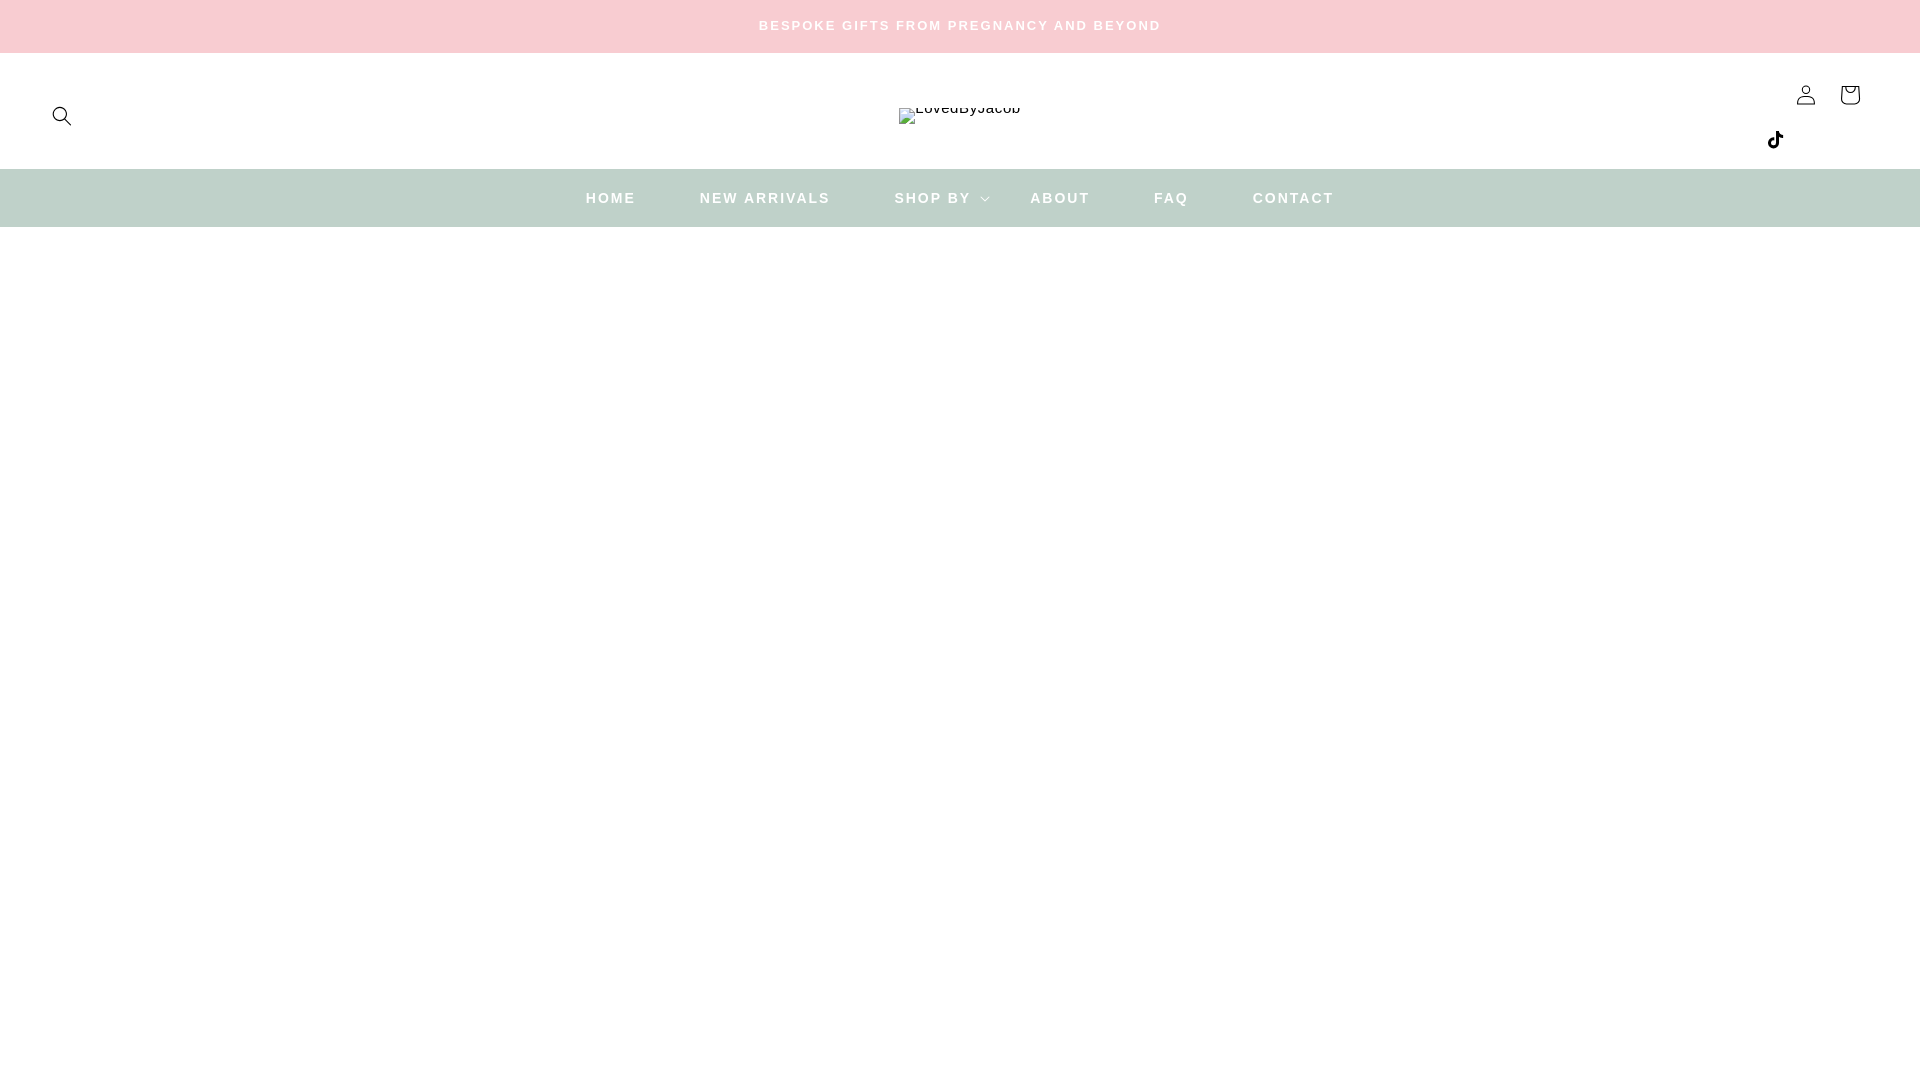  Describe the element at coordinates (60, 22) in the screenshot. I see `SKIP TO CONTENT` at that location.